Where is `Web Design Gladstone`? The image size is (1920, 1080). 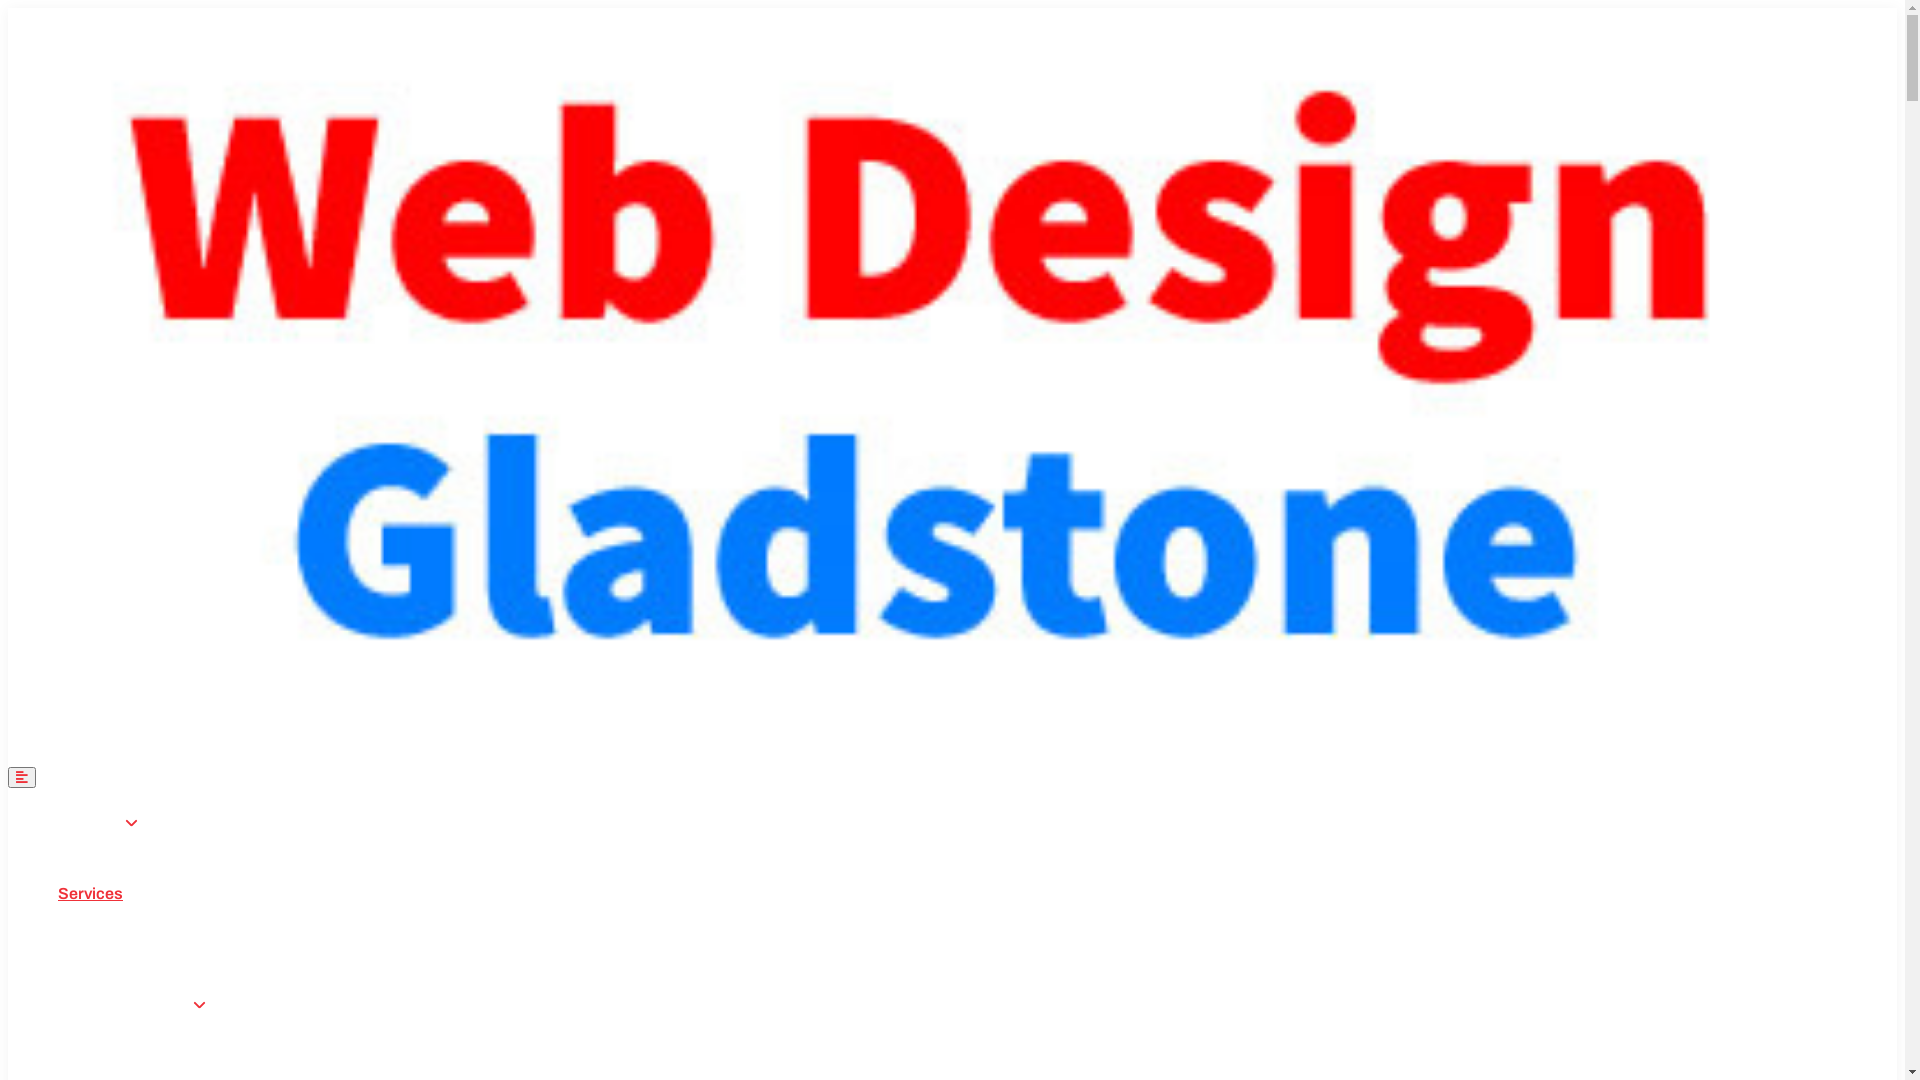 Web Design Gladstone is located at coordinates (918, 395).